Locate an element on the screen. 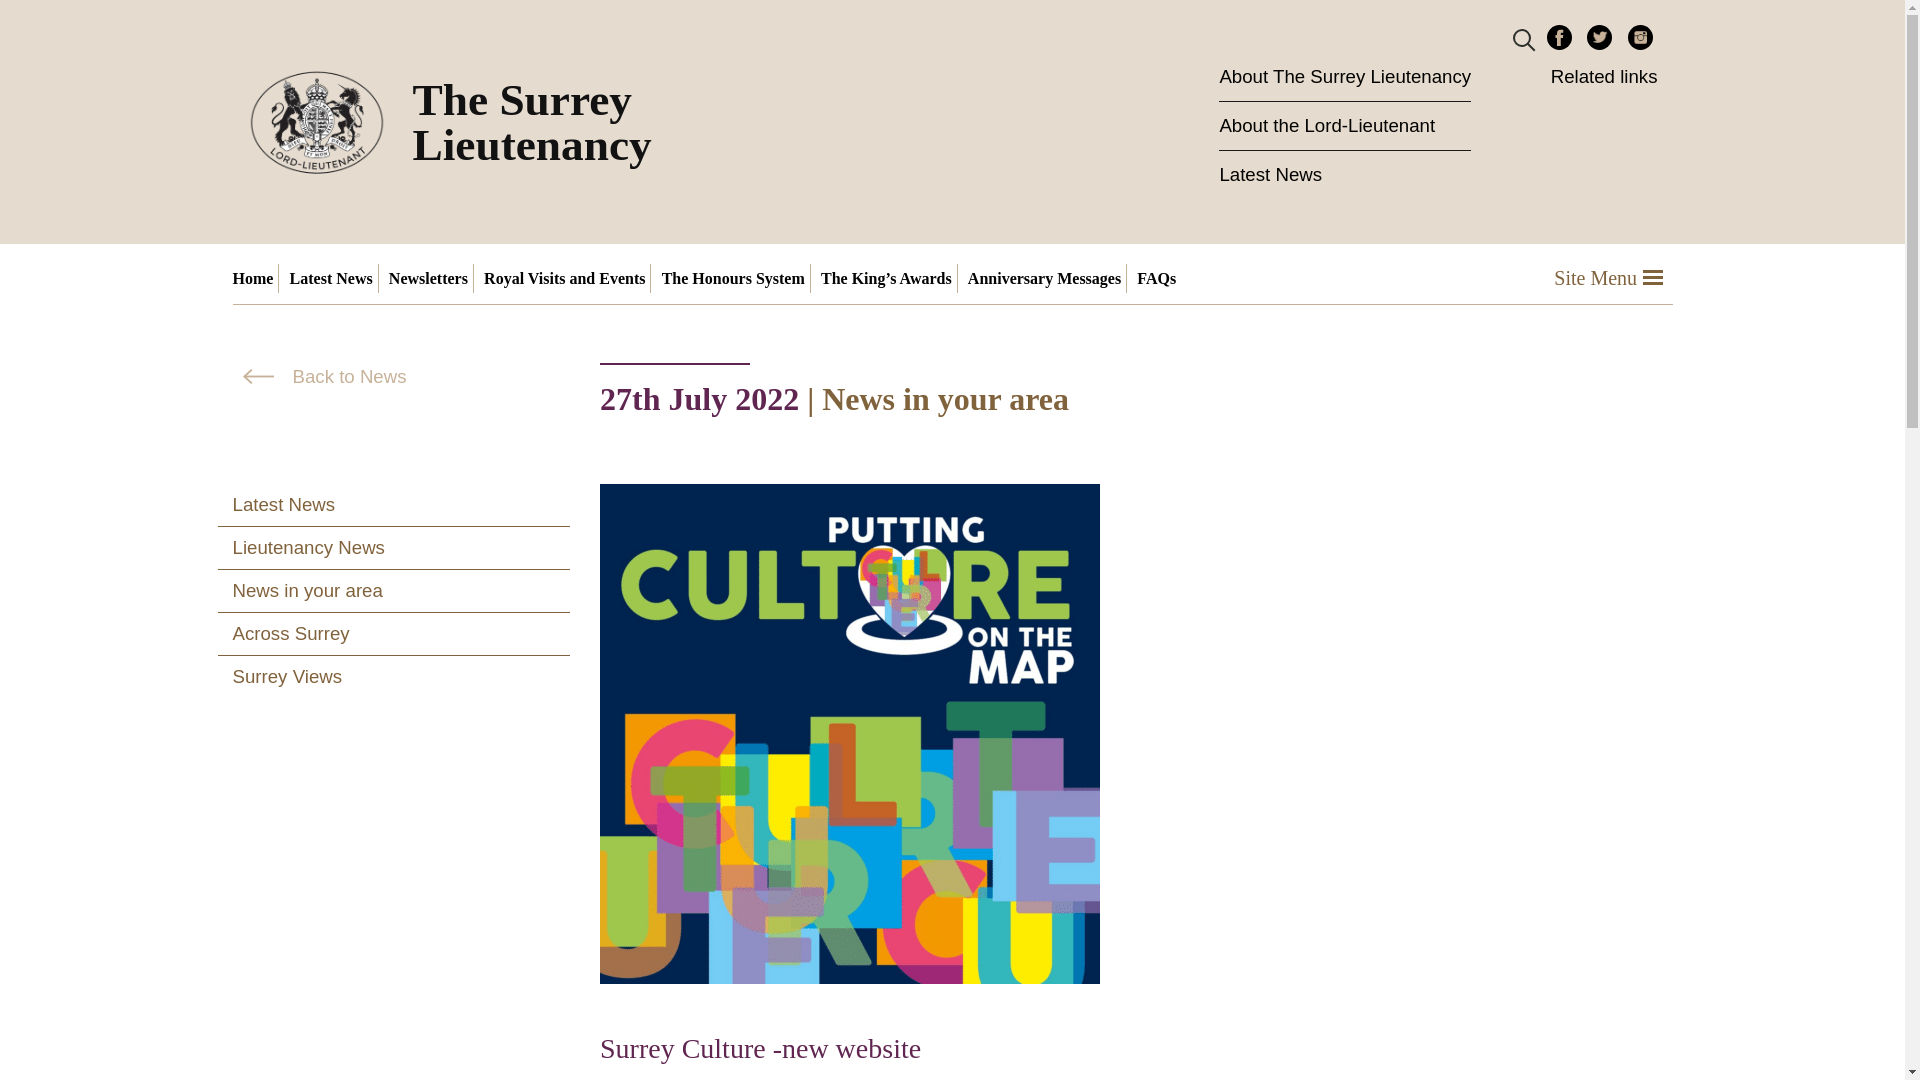 Image resolution: width=1920 pixels, height=1080 pixels. FAQs is located at coordinates (1156, 278).